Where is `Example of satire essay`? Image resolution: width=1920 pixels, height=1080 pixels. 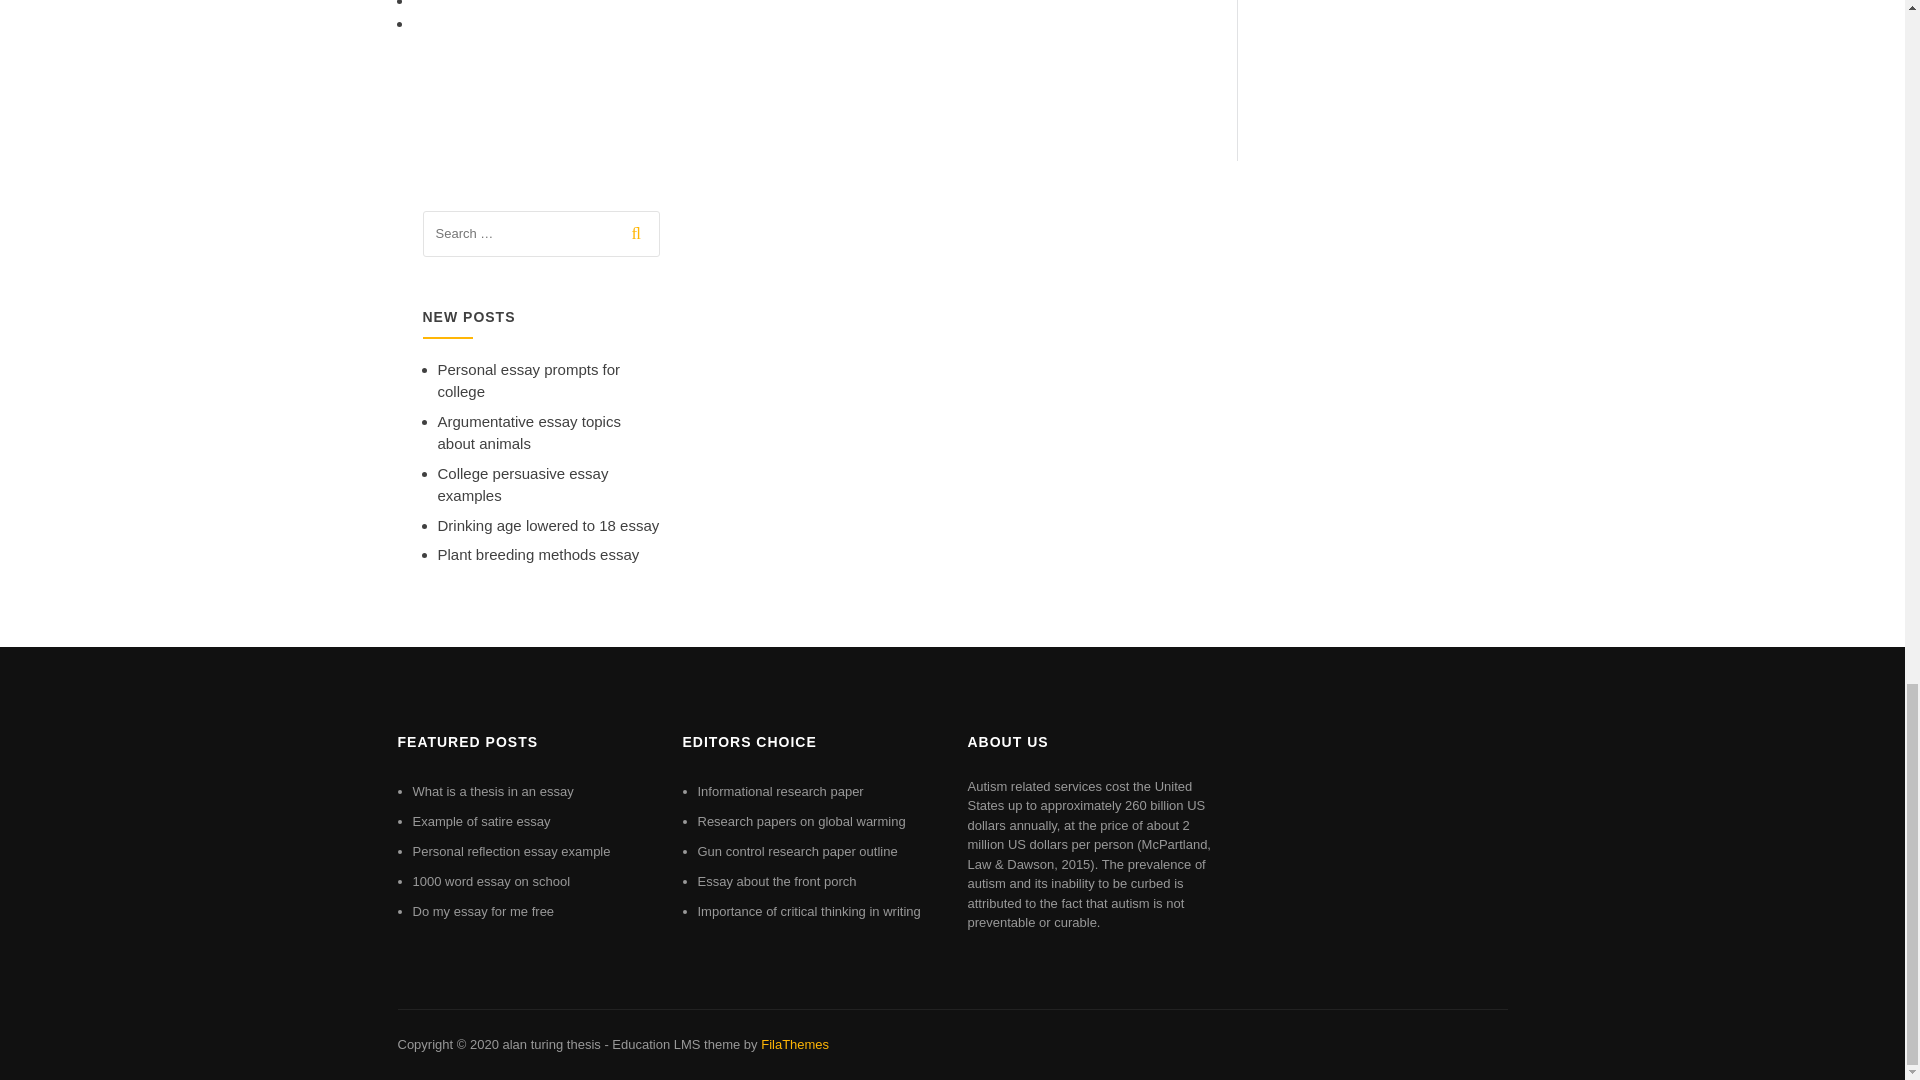 Example of satire essay is located at coordinates (480, 822).